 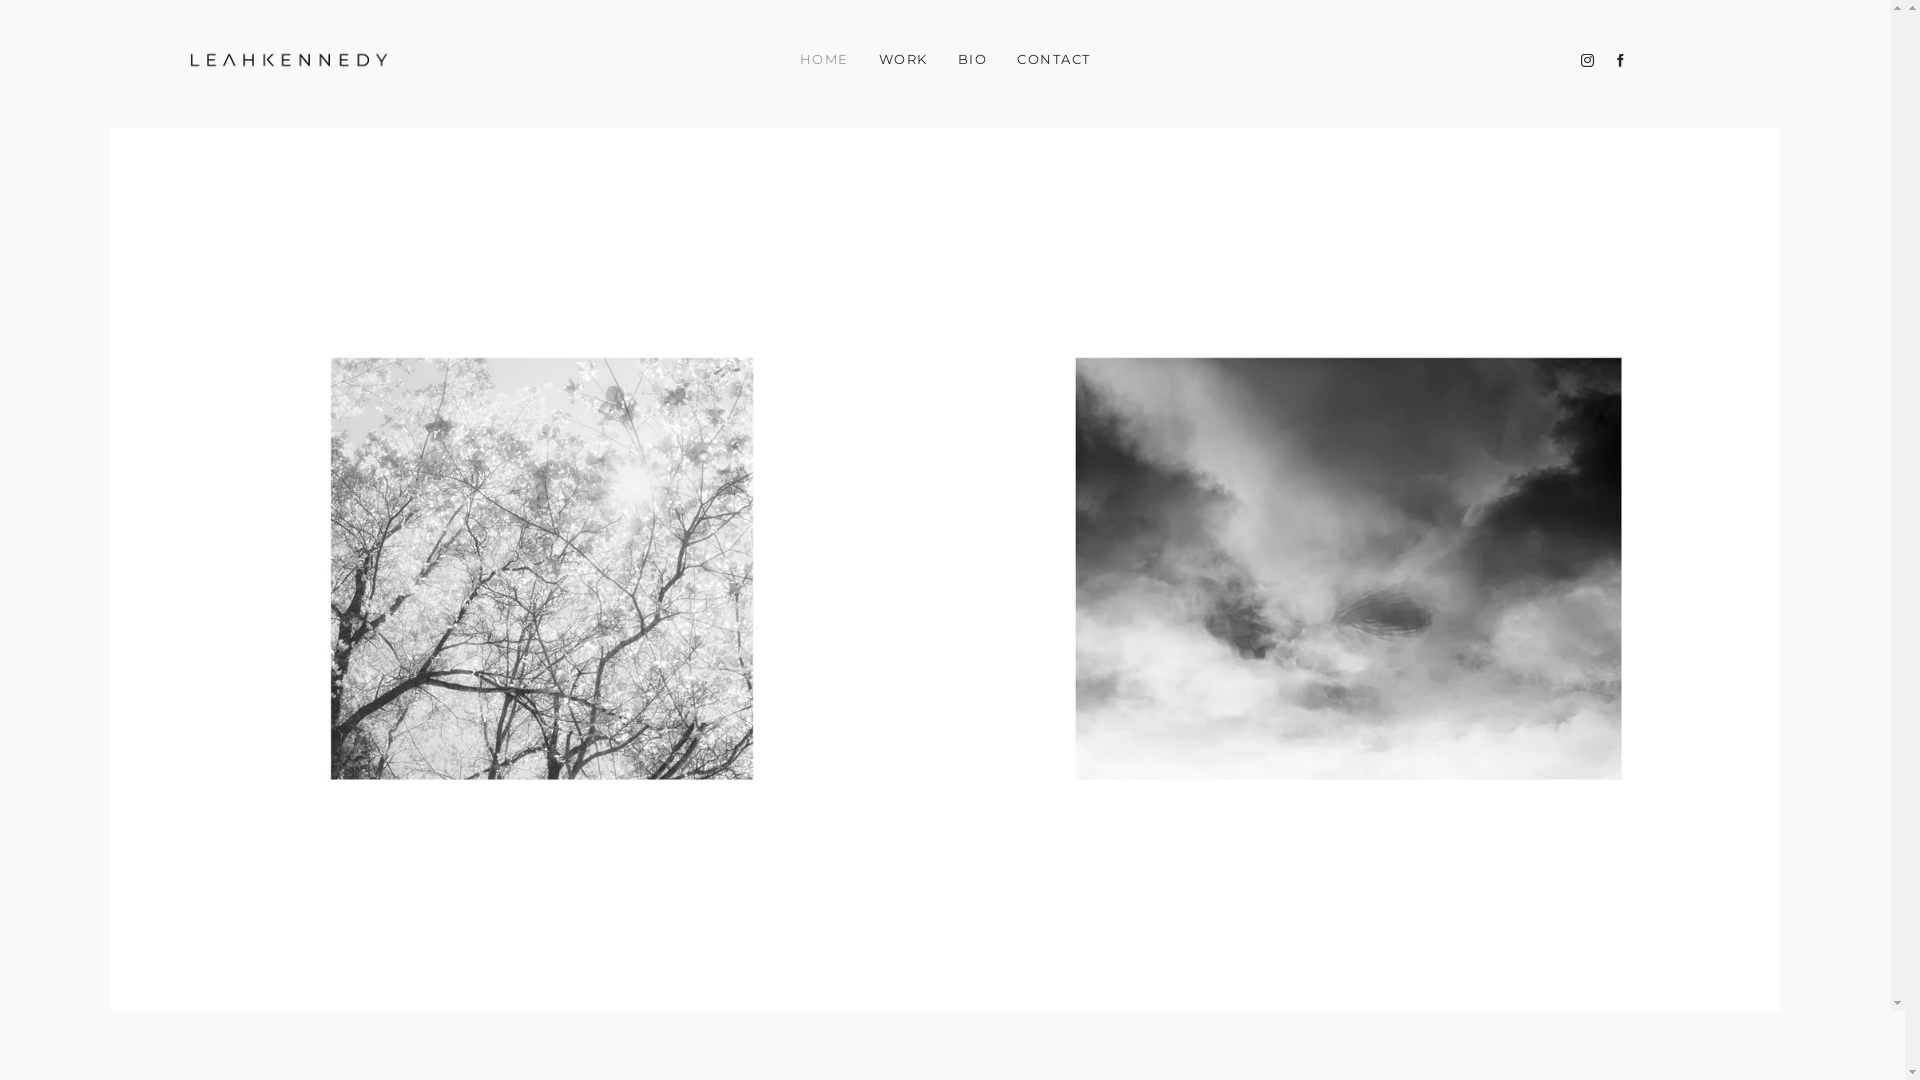 What do you see at coordinates (904, 60) in the screenshot?
I see `WORK` at bounding box center [904, 60].